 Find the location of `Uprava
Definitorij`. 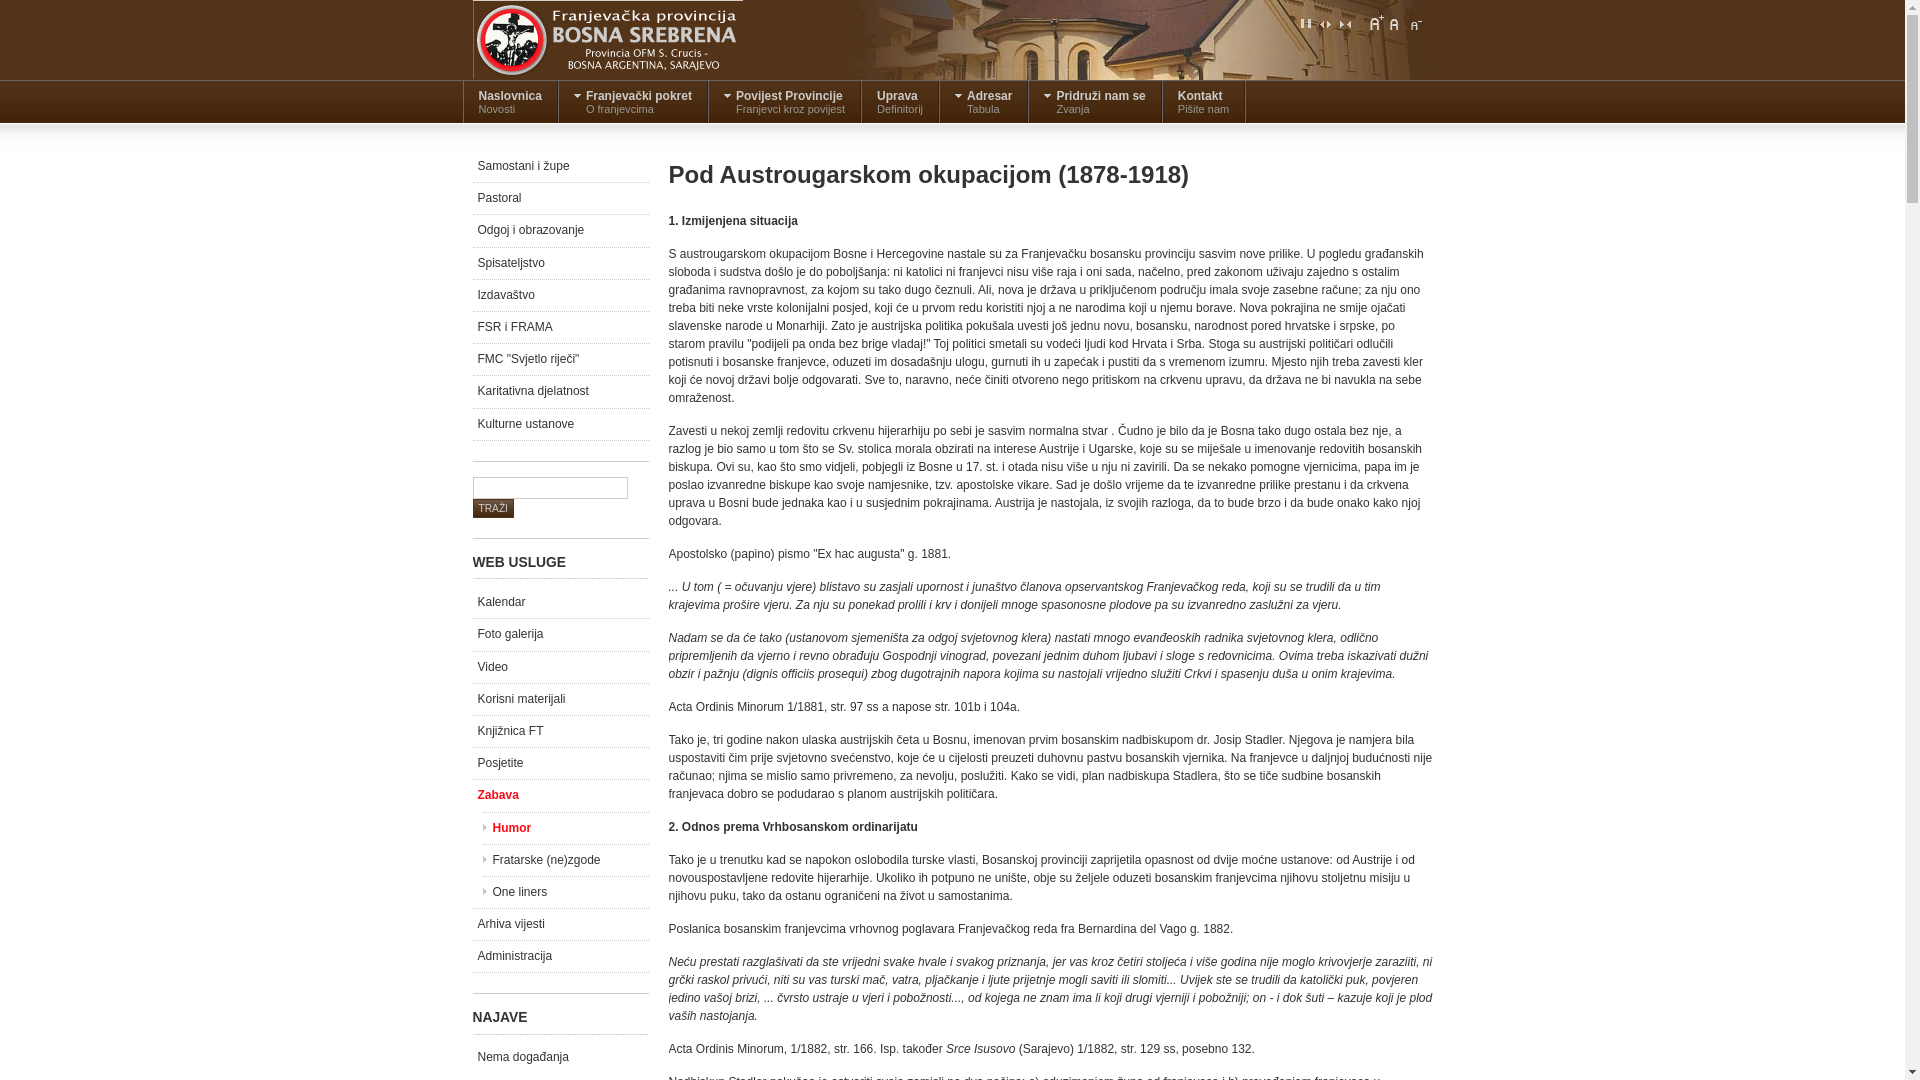

Uprava
Definitorij is located at coordinates (900, 102).